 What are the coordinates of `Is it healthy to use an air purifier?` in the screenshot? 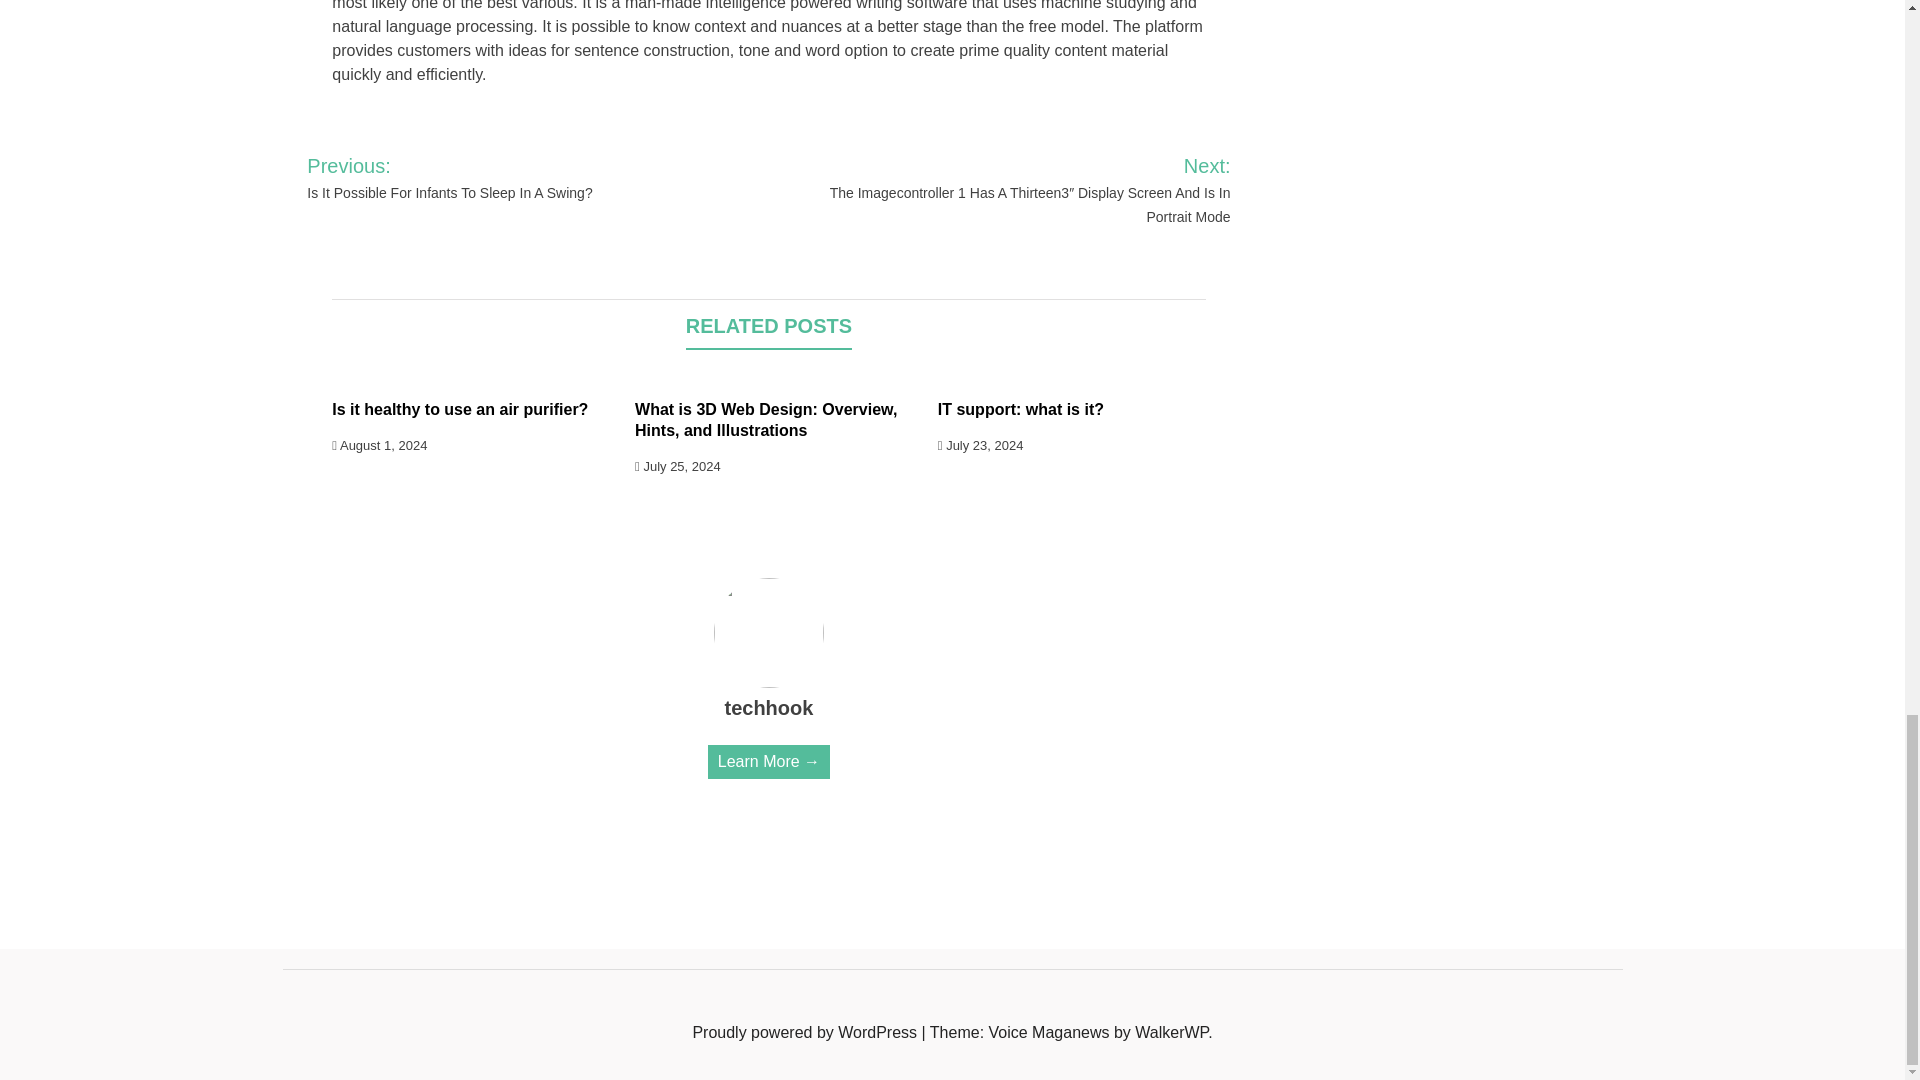 It's located at (460, 408).